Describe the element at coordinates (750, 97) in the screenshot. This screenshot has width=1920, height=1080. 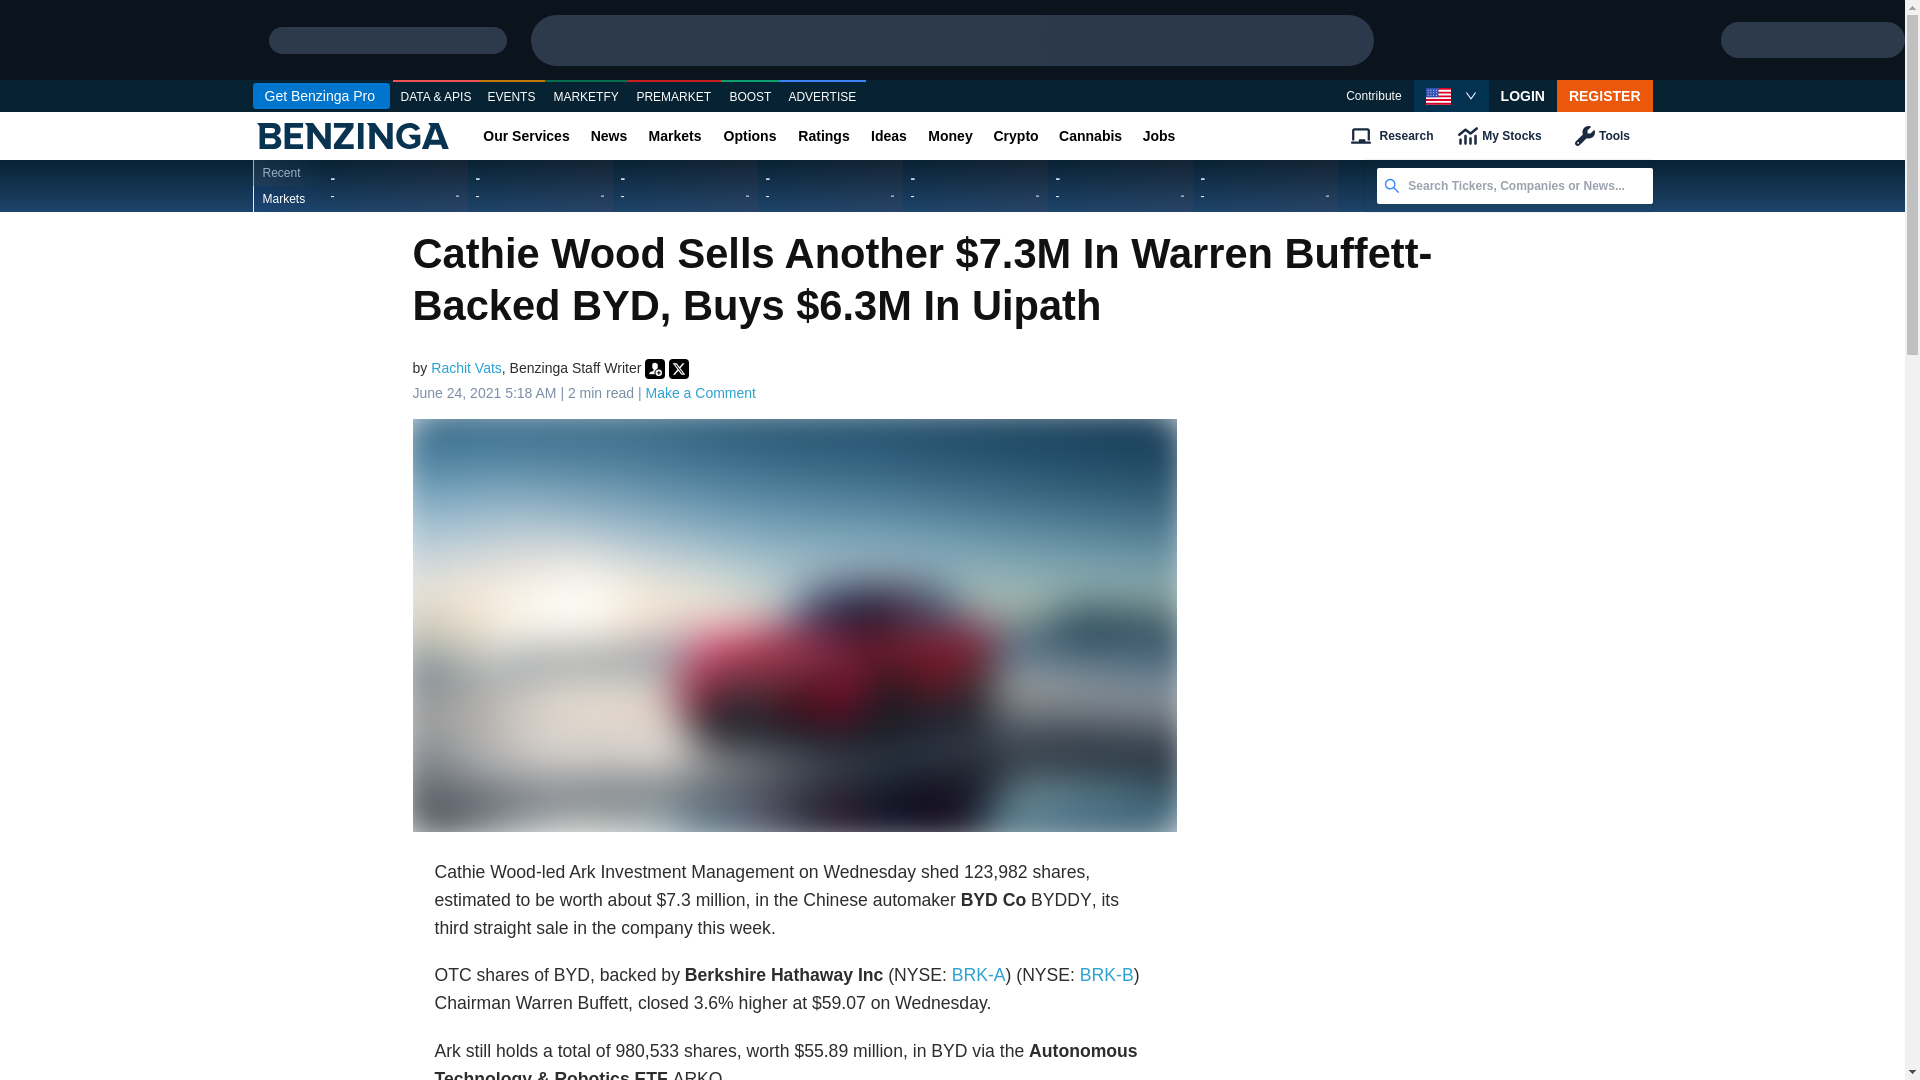
I see `BOOST` at that location.